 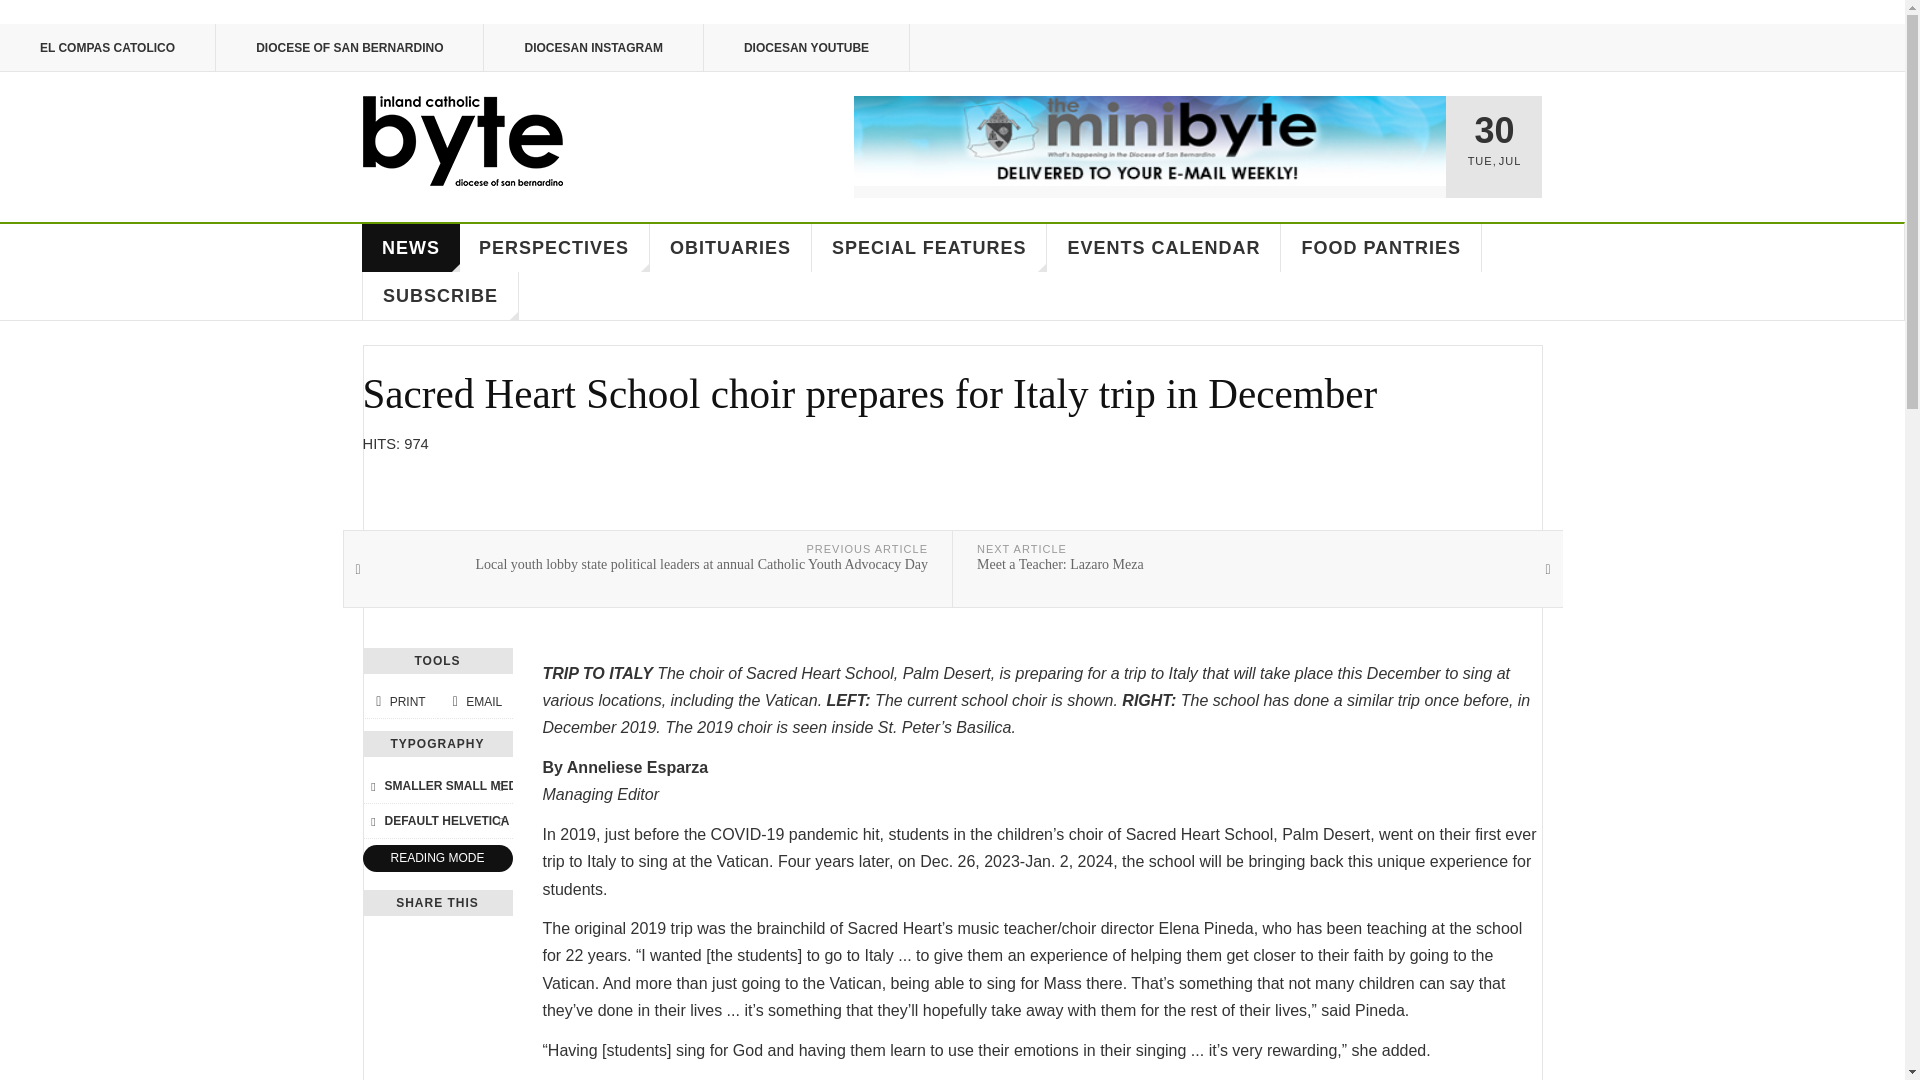 I want to click on Previous Font Style, so click(x=373, y=820).